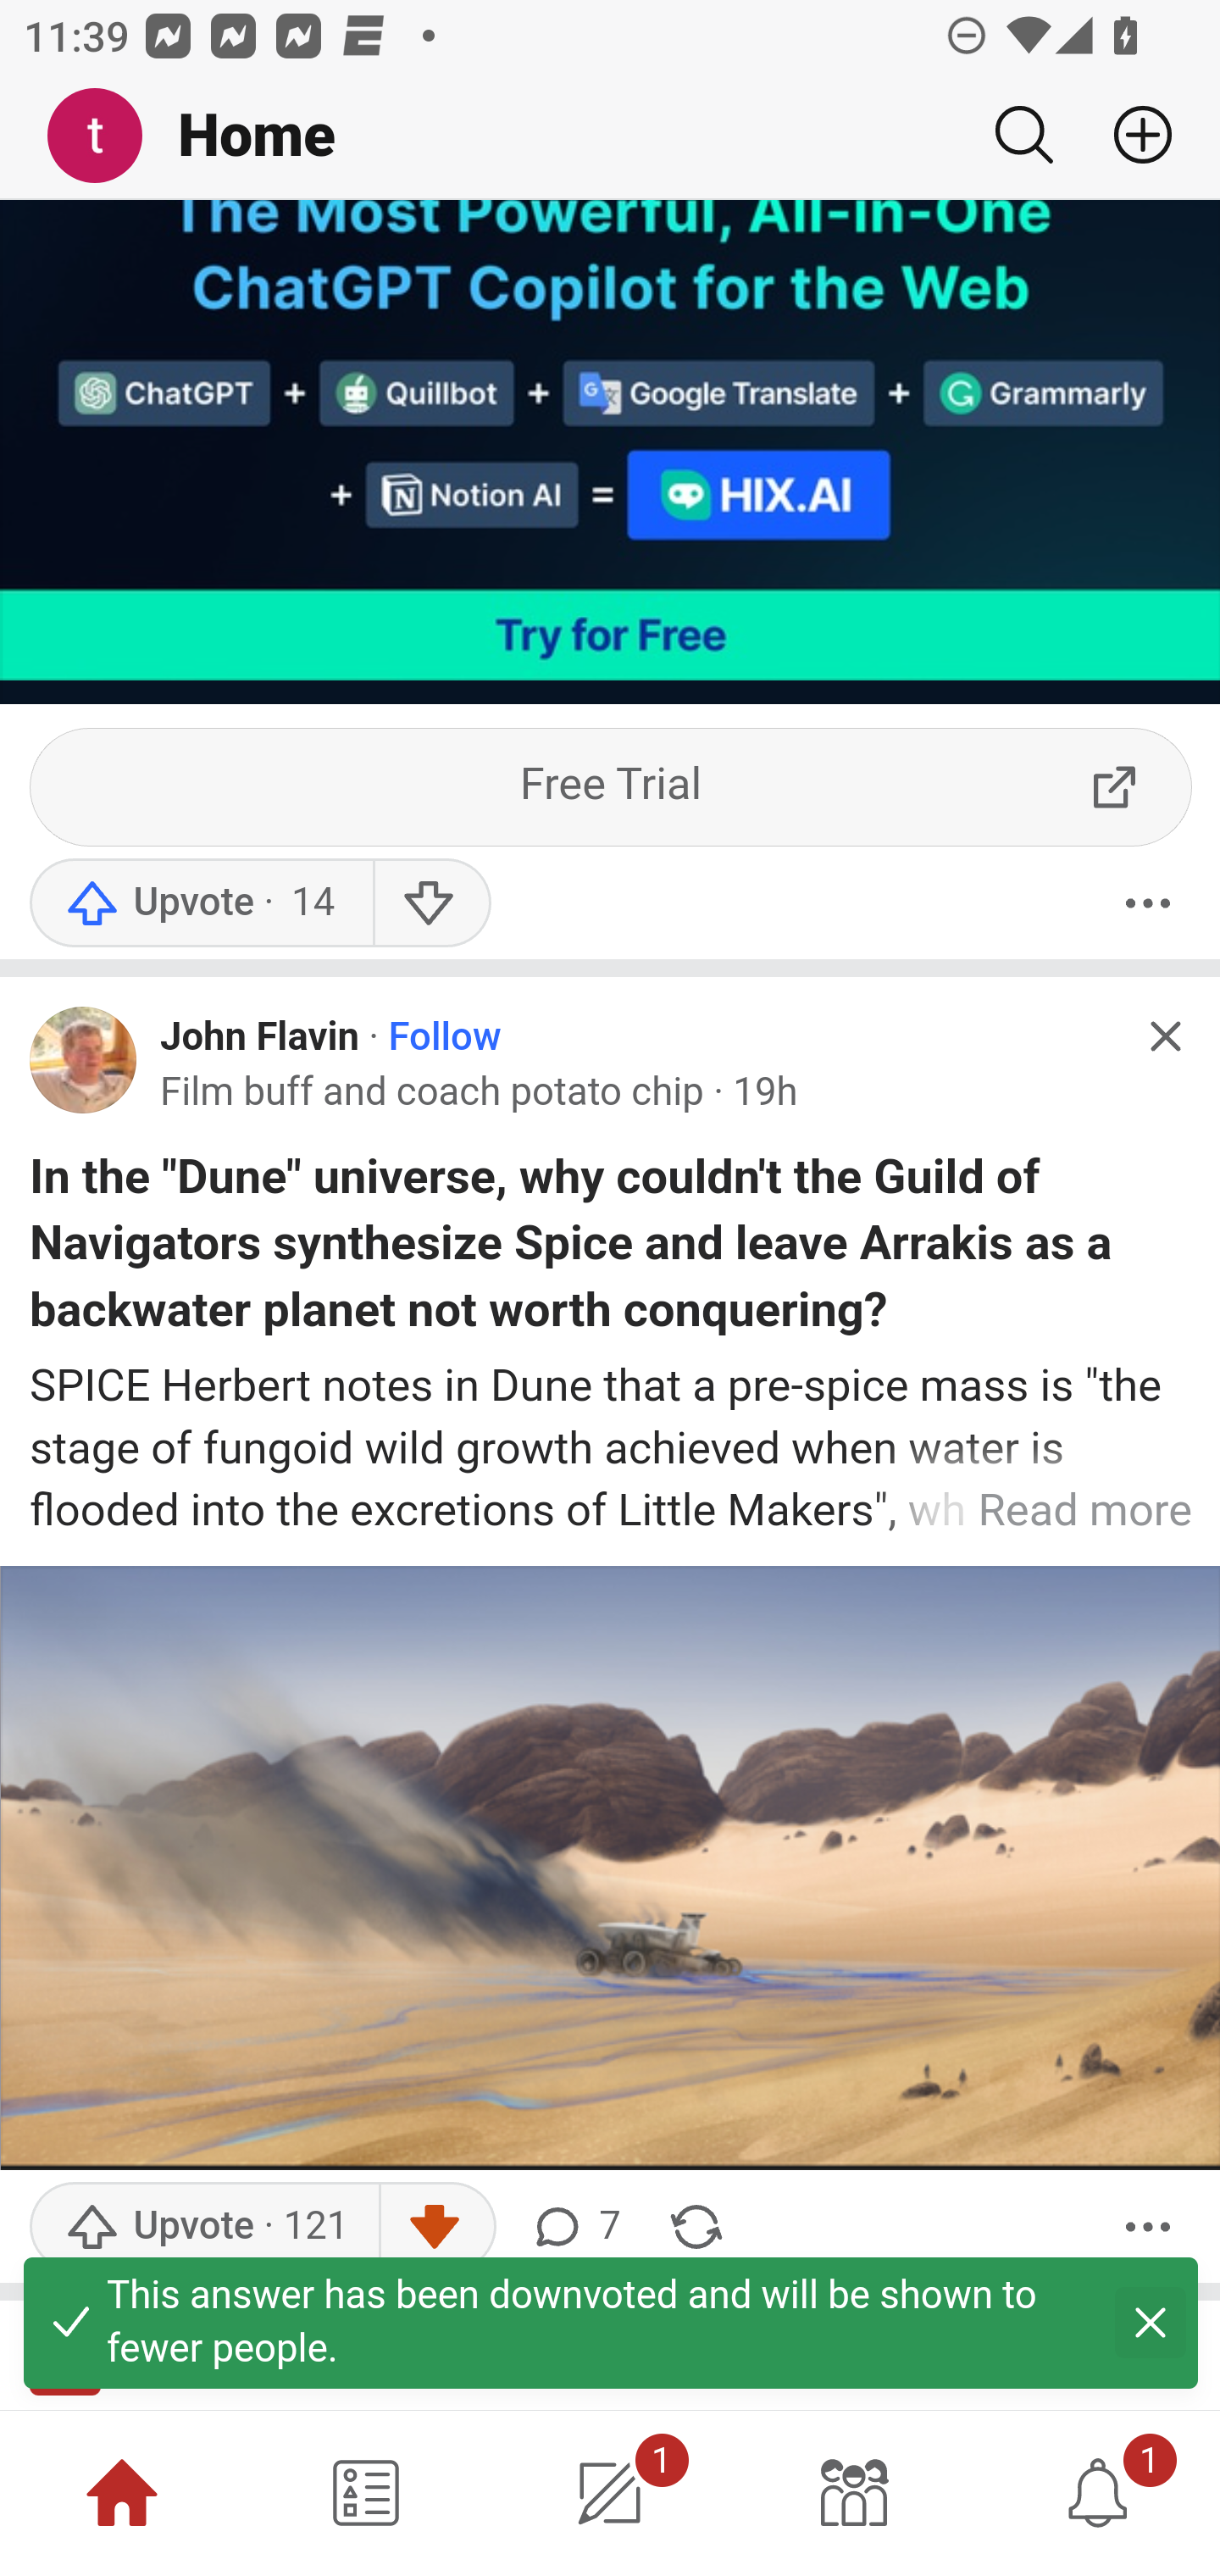  What do you see at coordinates (1148, 2230) in the screenshot?
I see `More` at bounding box center [1148, 2230].